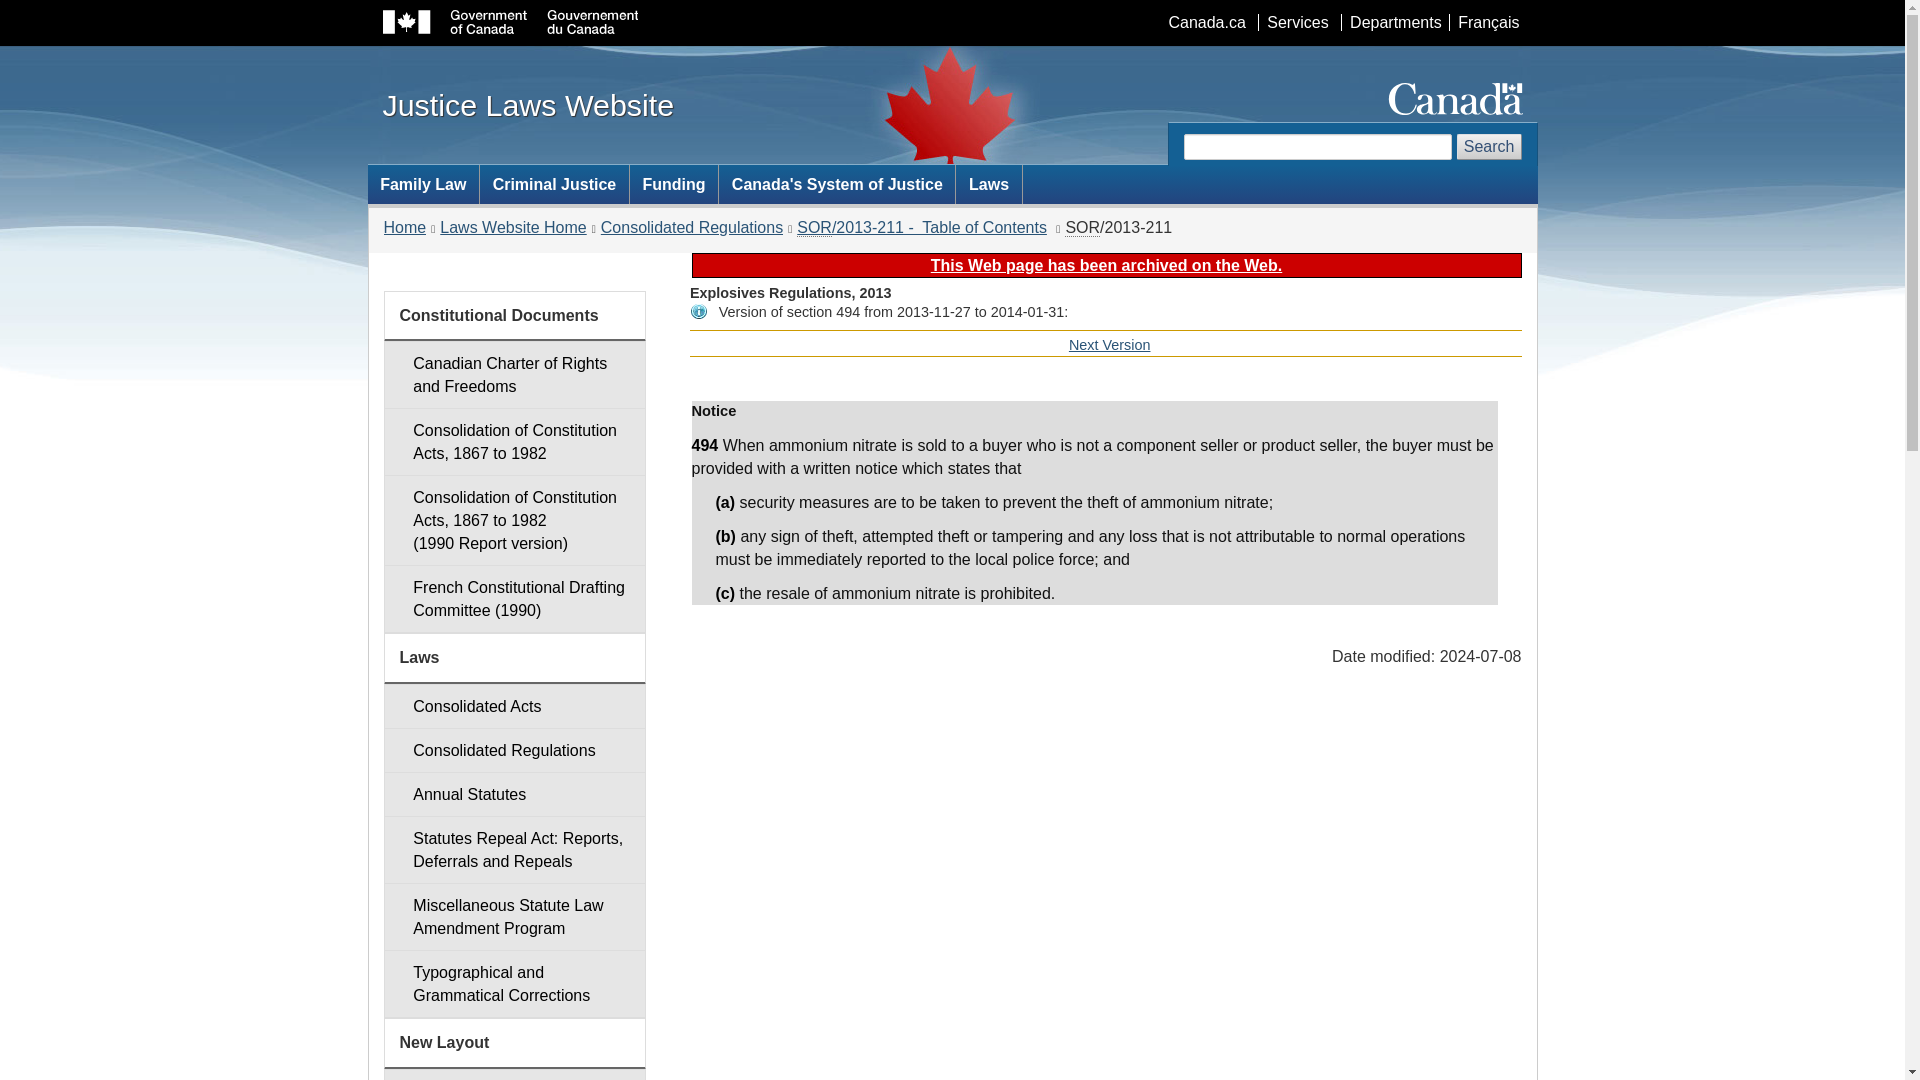 The image size is (1920, 1080). Describe the element at coordinates (514, 917) in the screenshot. I see `Miscellaneous Statute Law Amendment Program` at that location.